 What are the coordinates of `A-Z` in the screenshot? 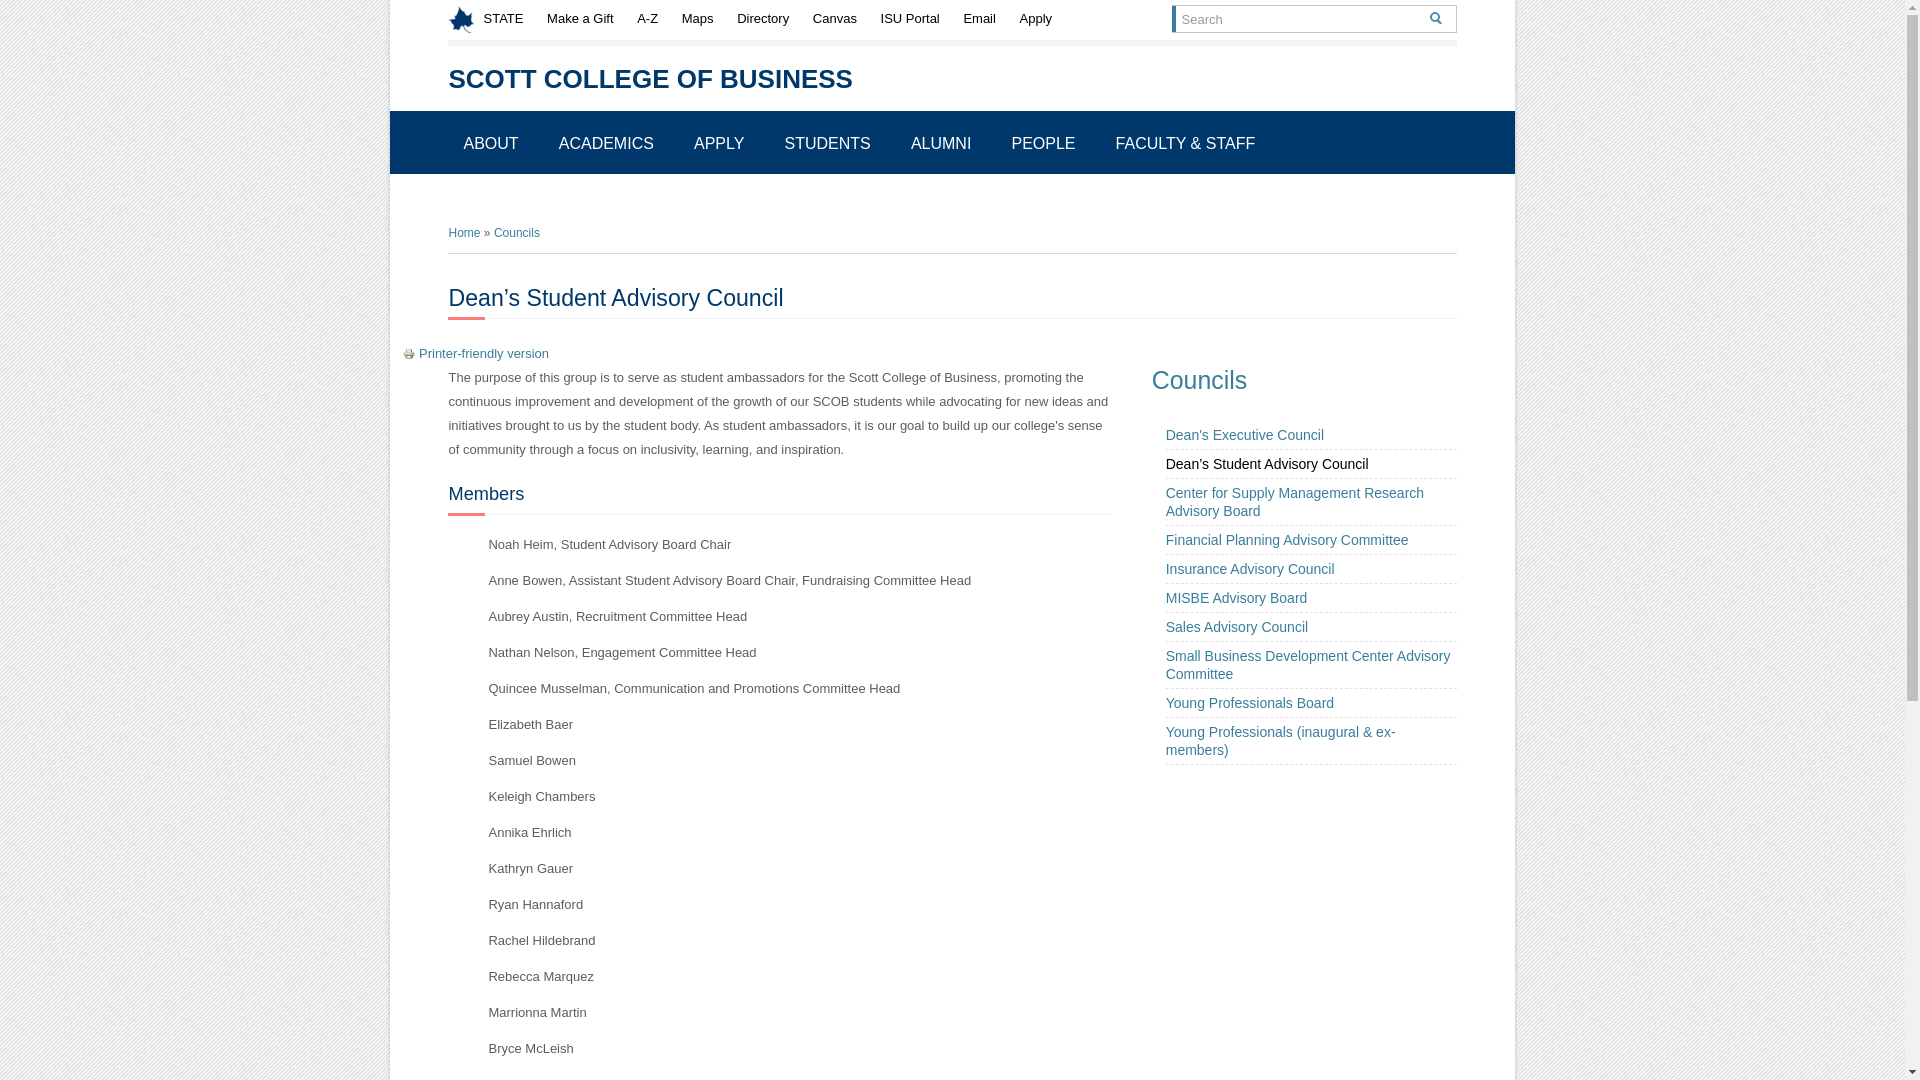 It's located at (648, 19).